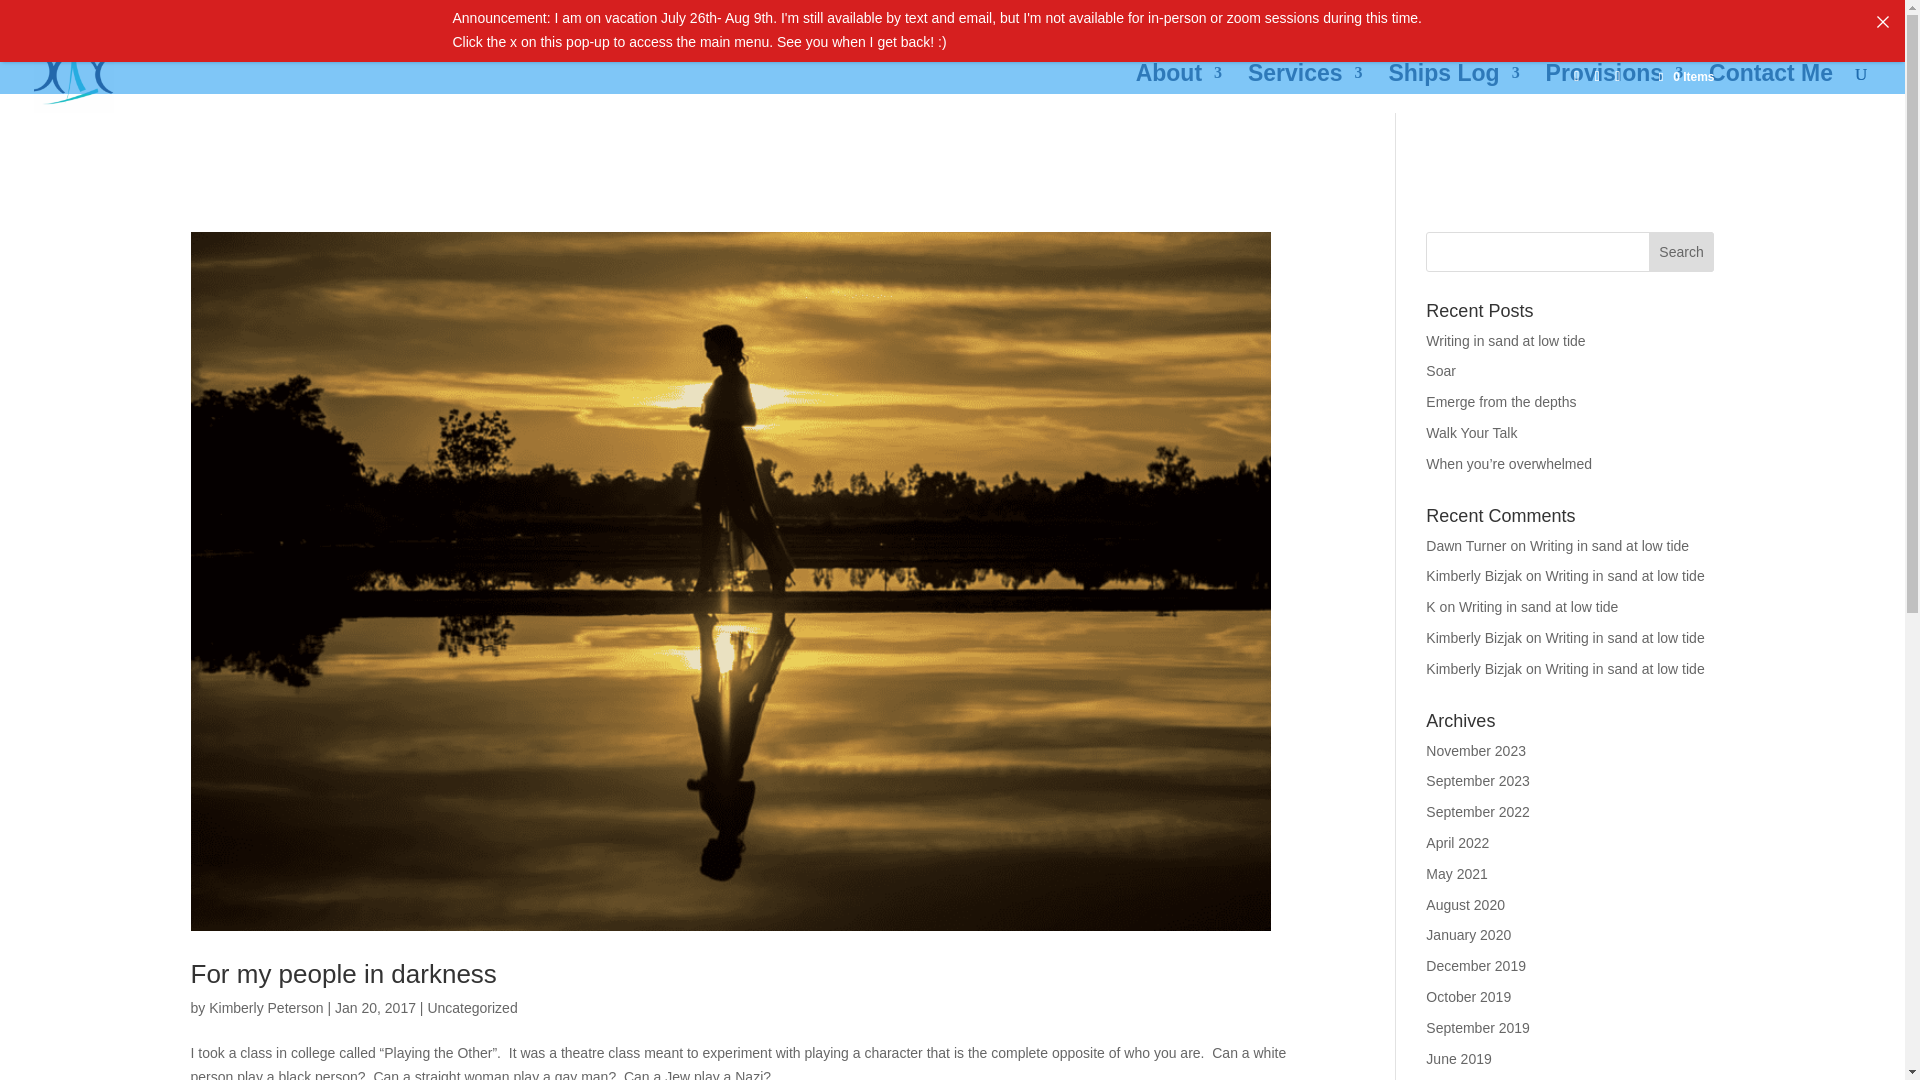  What do you see at coordinates (342, 974) in the screenshot?
I see `For my people in darkness` at bounding box center [342, 974].